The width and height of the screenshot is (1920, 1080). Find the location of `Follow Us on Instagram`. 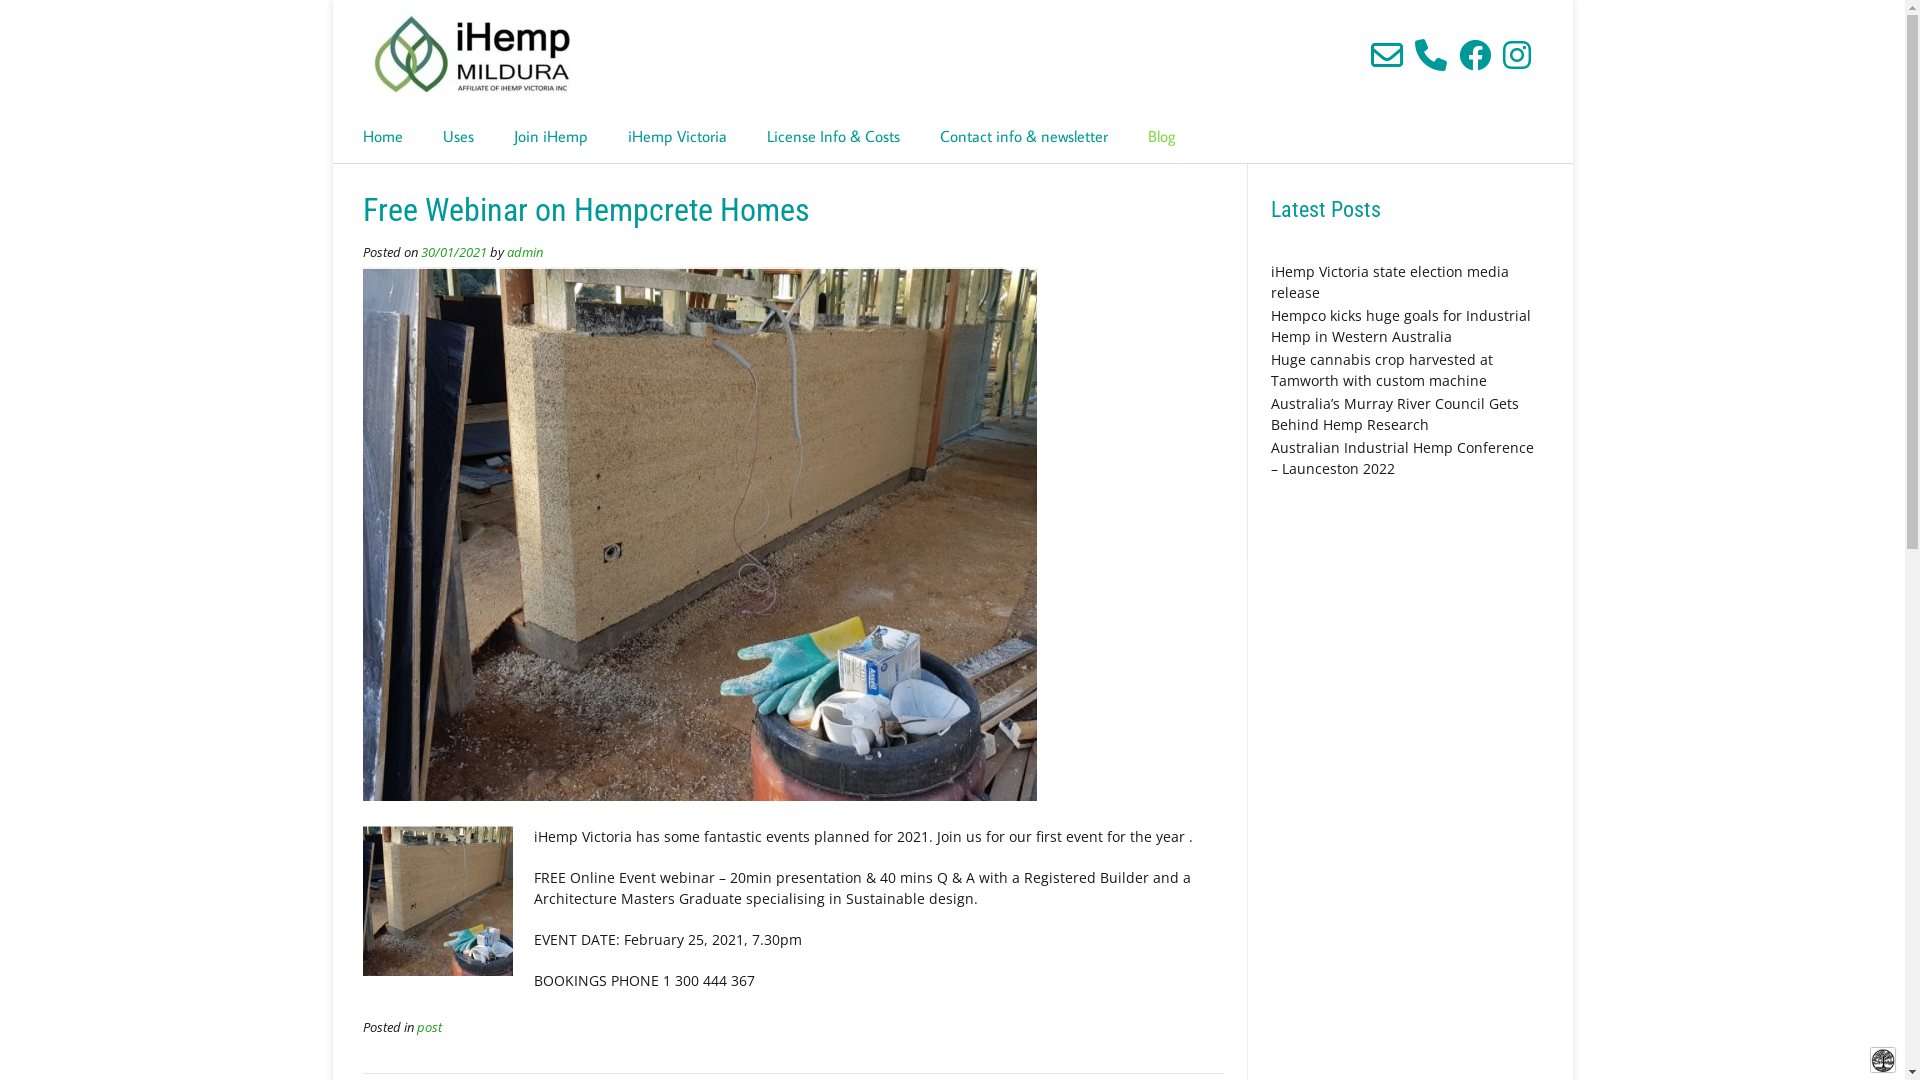

Follow Us on Instagram is located at coordinates (1516, 55).